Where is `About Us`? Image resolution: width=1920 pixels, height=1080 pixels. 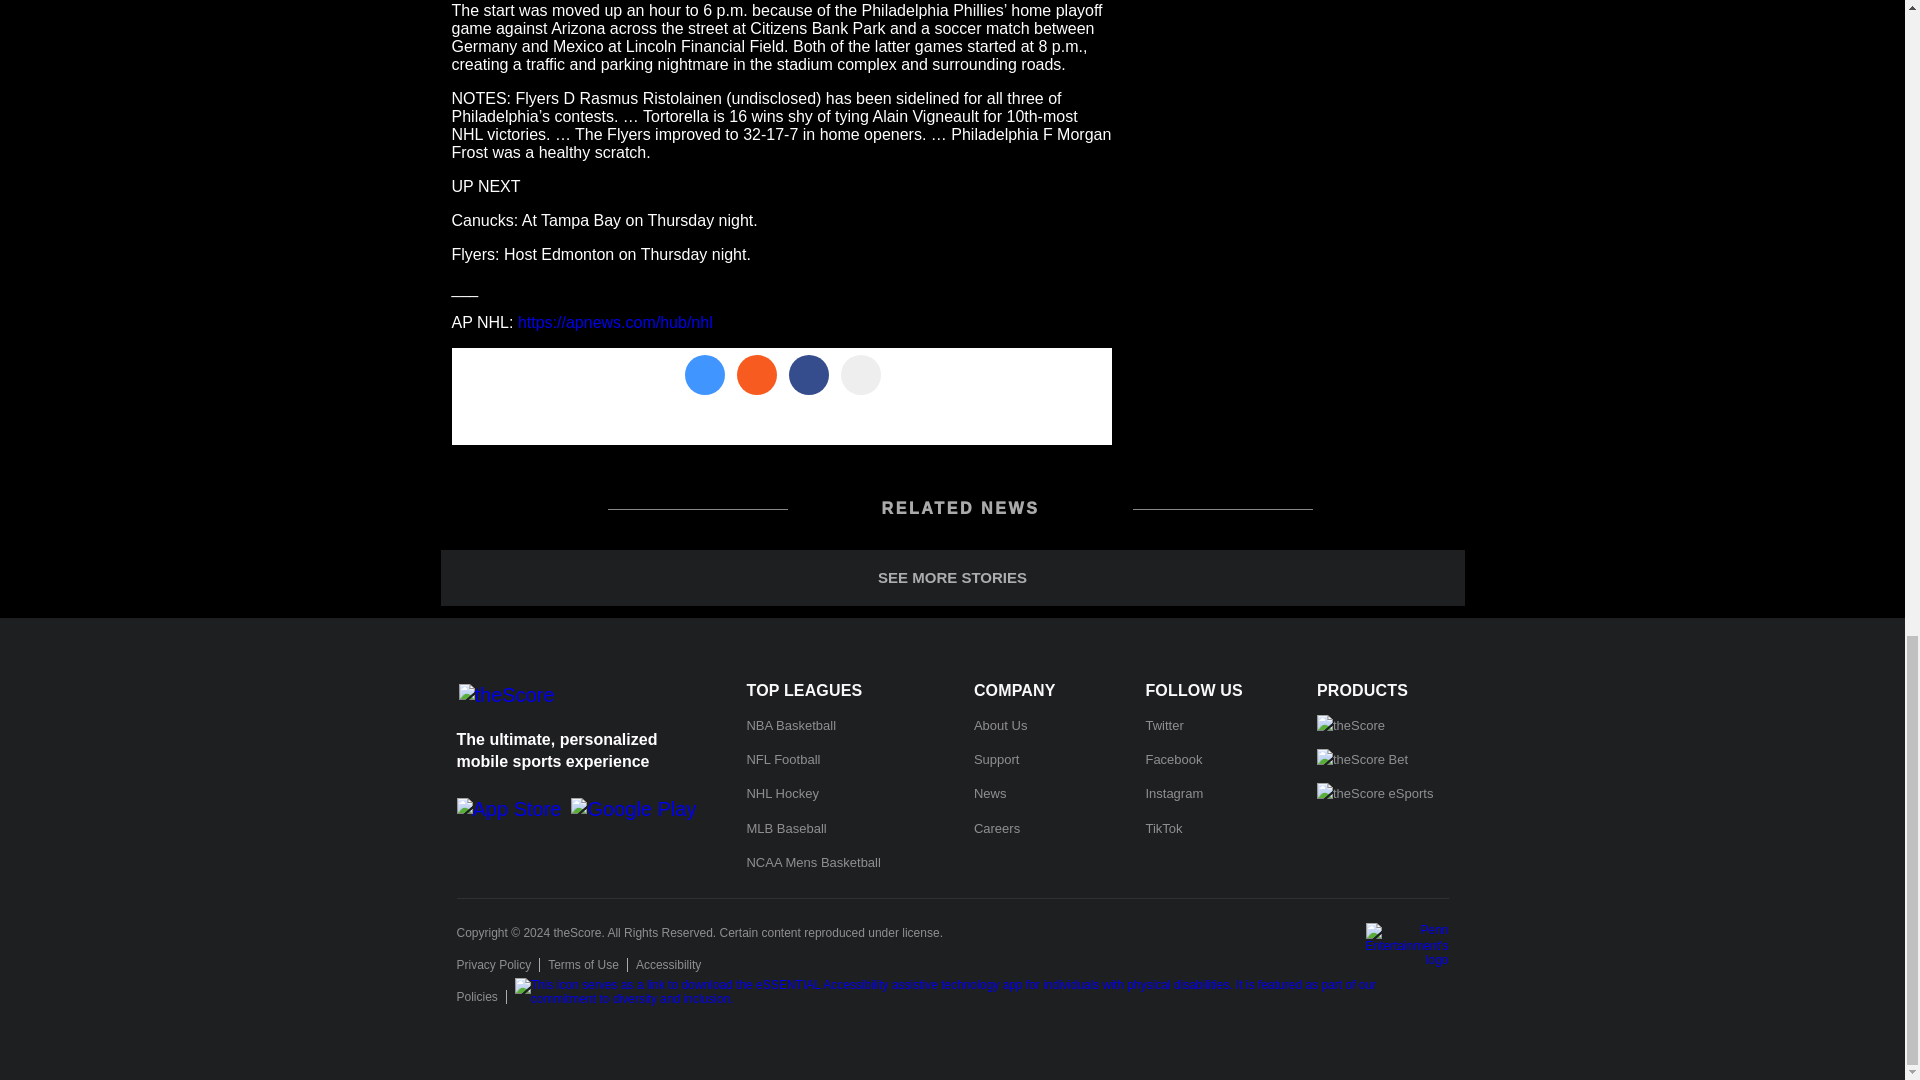 About Us is located at coordinates (1000, 726).